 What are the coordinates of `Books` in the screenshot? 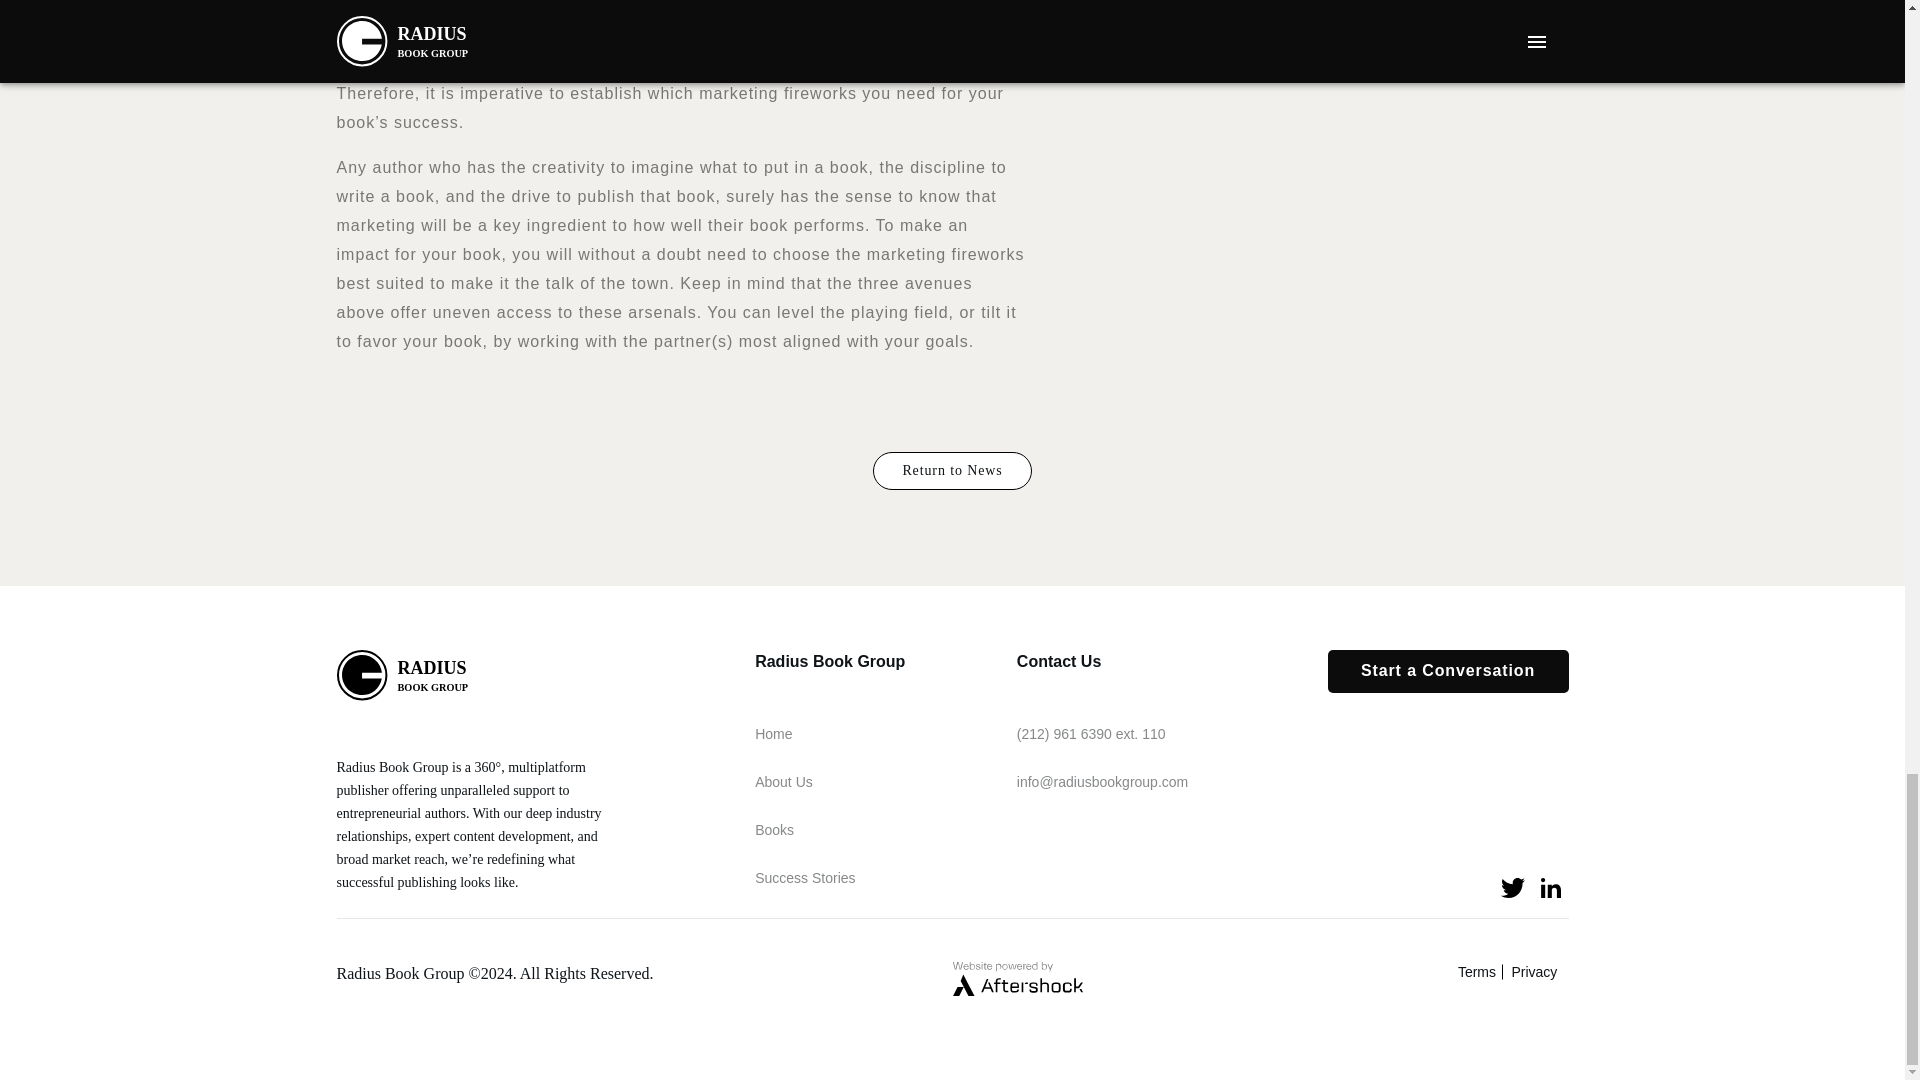 It's located at (772, 734).